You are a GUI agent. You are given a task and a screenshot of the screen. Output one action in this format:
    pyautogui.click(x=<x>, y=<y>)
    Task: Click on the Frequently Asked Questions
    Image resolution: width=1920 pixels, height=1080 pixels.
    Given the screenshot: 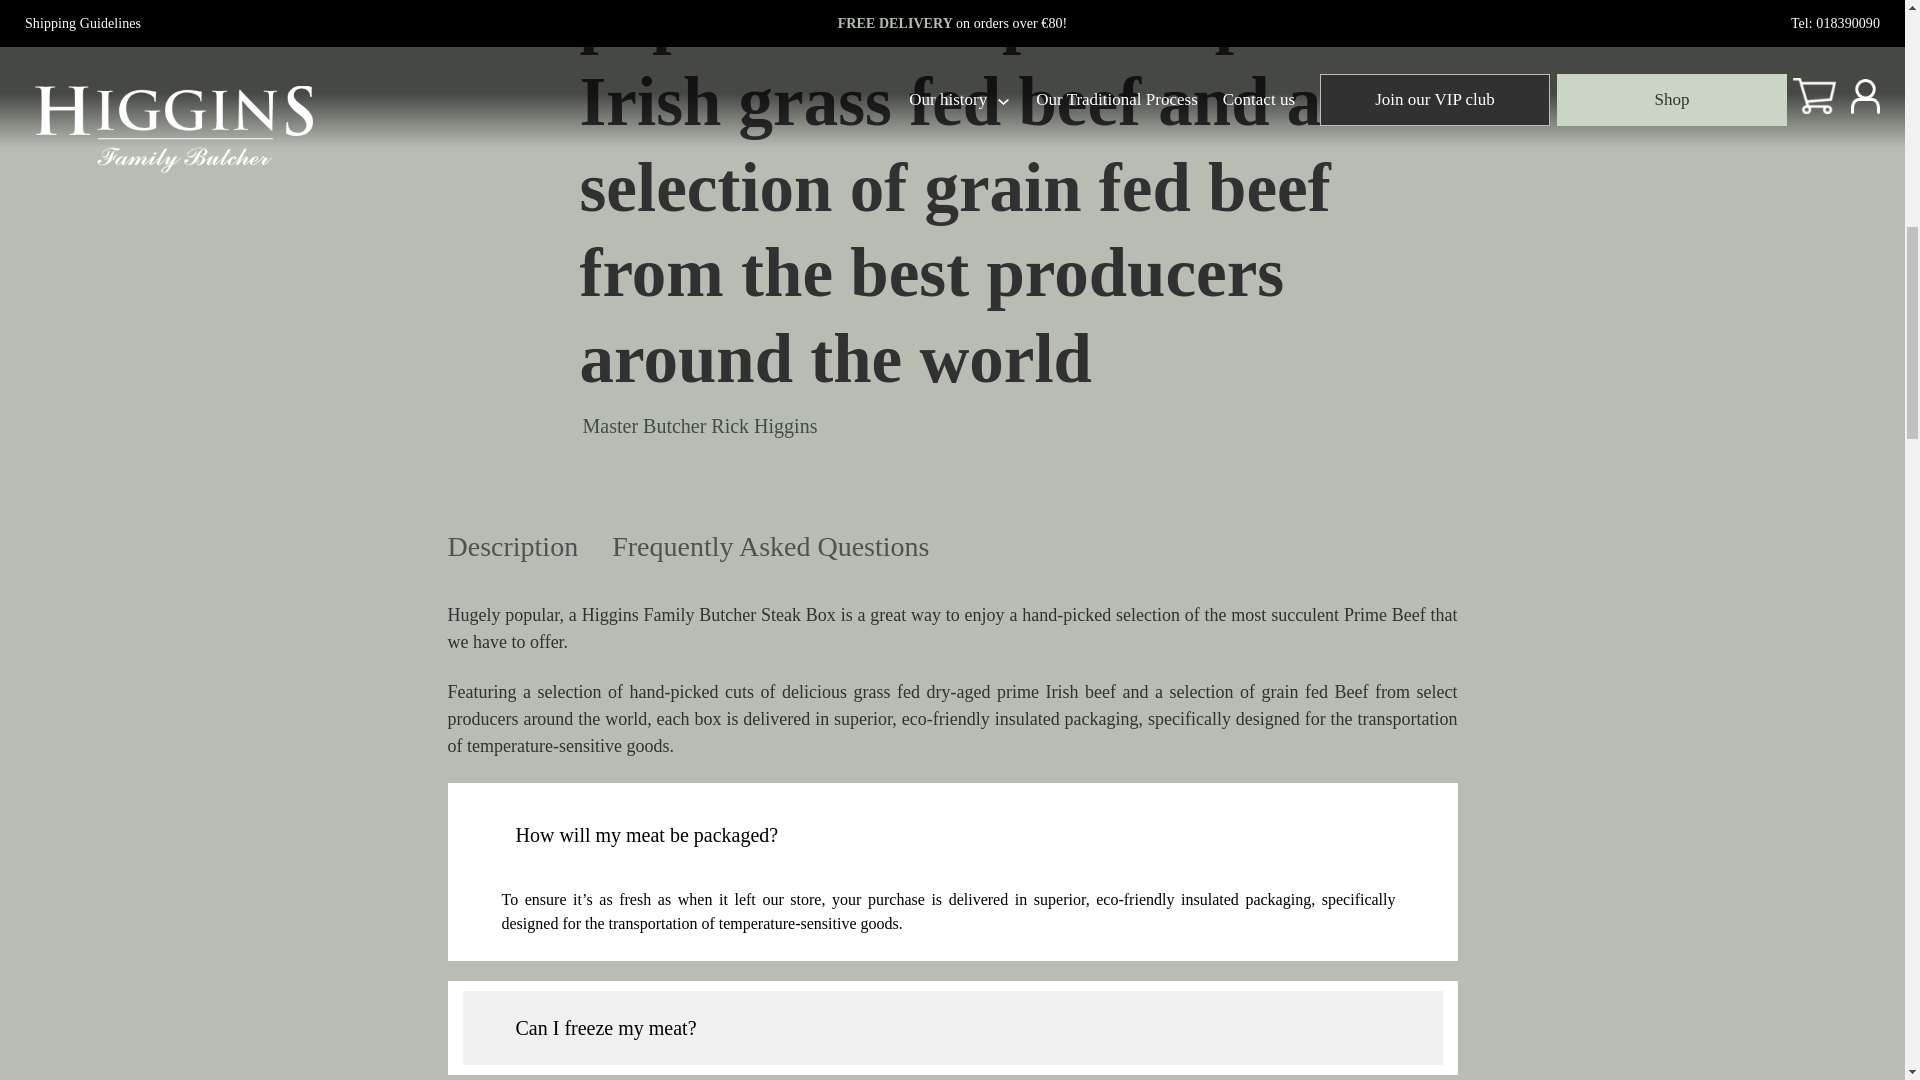 What is the action you would take?
    pyautogui.click(x=770, y=550)
    